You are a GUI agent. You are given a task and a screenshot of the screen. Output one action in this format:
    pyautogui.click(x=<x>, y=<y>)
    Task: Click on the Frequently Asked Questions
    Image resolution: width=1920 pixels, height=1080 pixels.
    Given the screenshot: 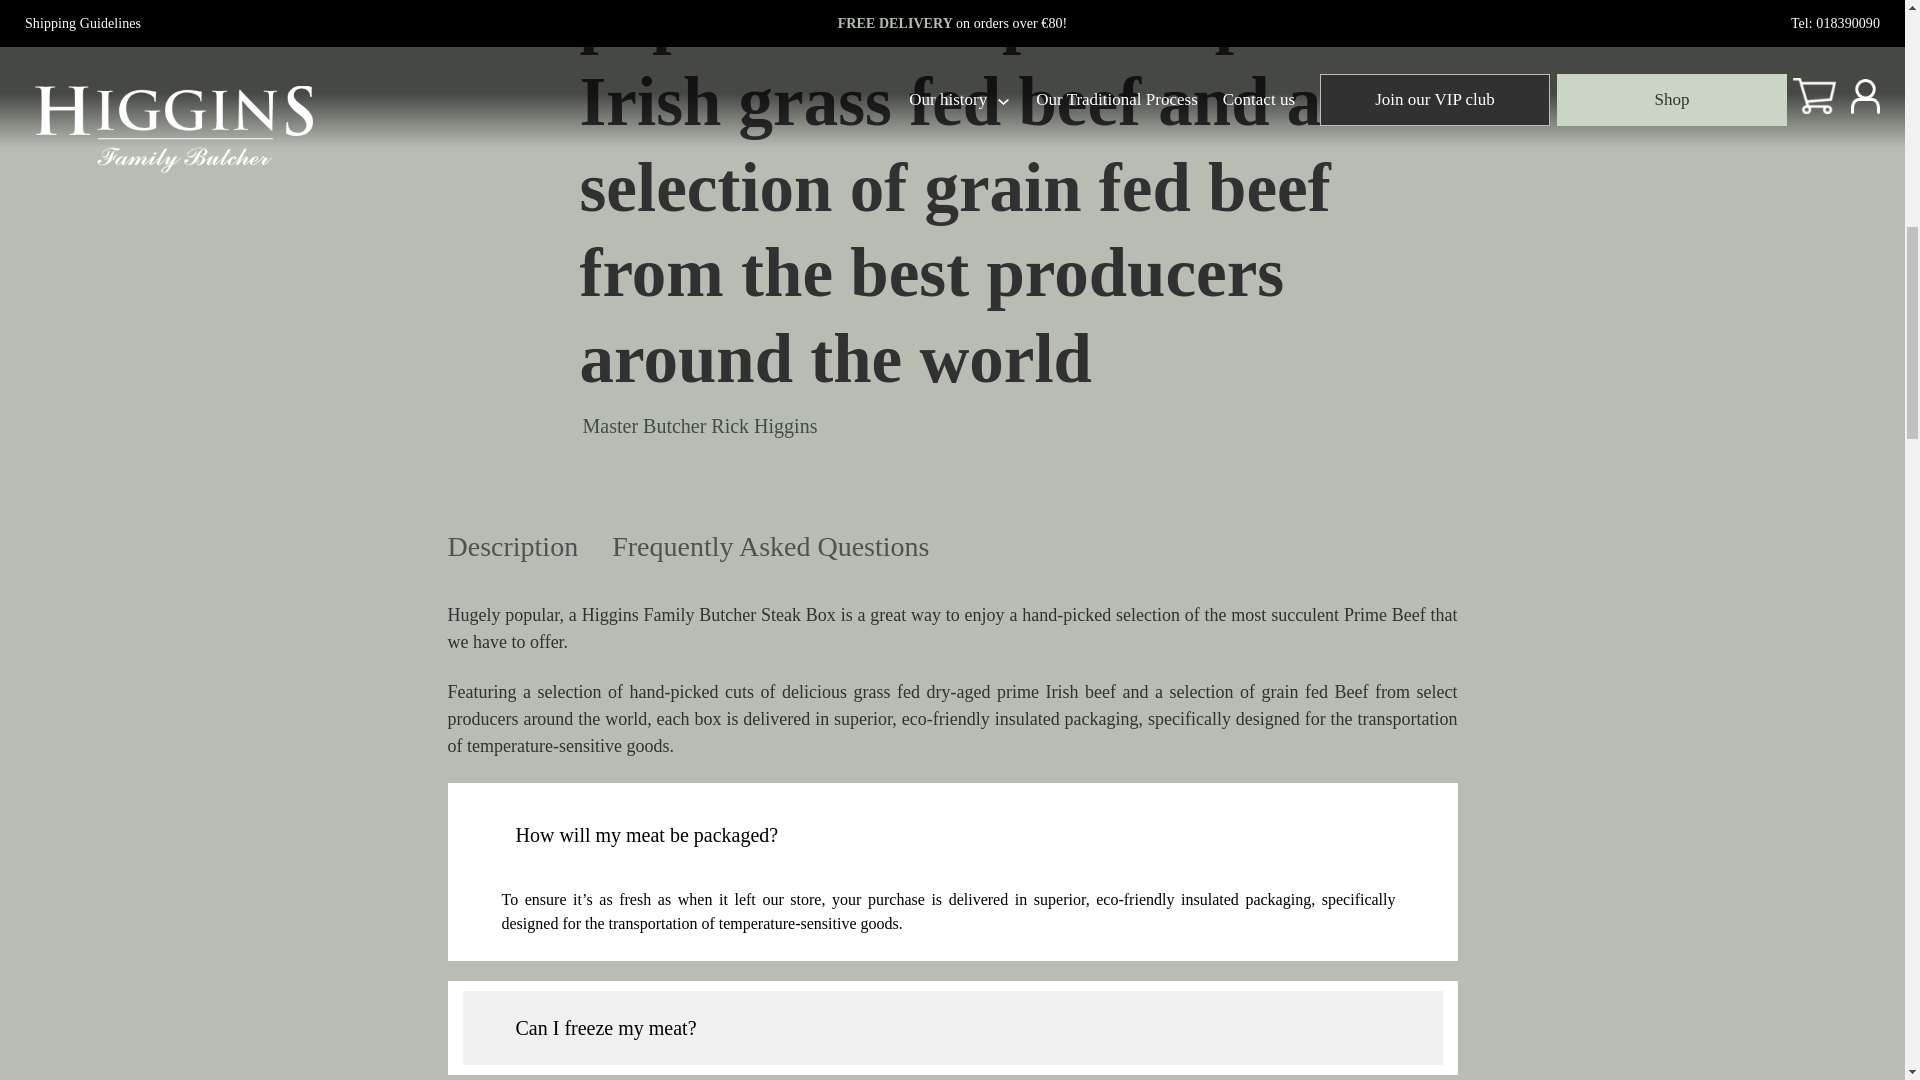 What is the action you would take?
    pyautogui.click(x=770, y=550)
    